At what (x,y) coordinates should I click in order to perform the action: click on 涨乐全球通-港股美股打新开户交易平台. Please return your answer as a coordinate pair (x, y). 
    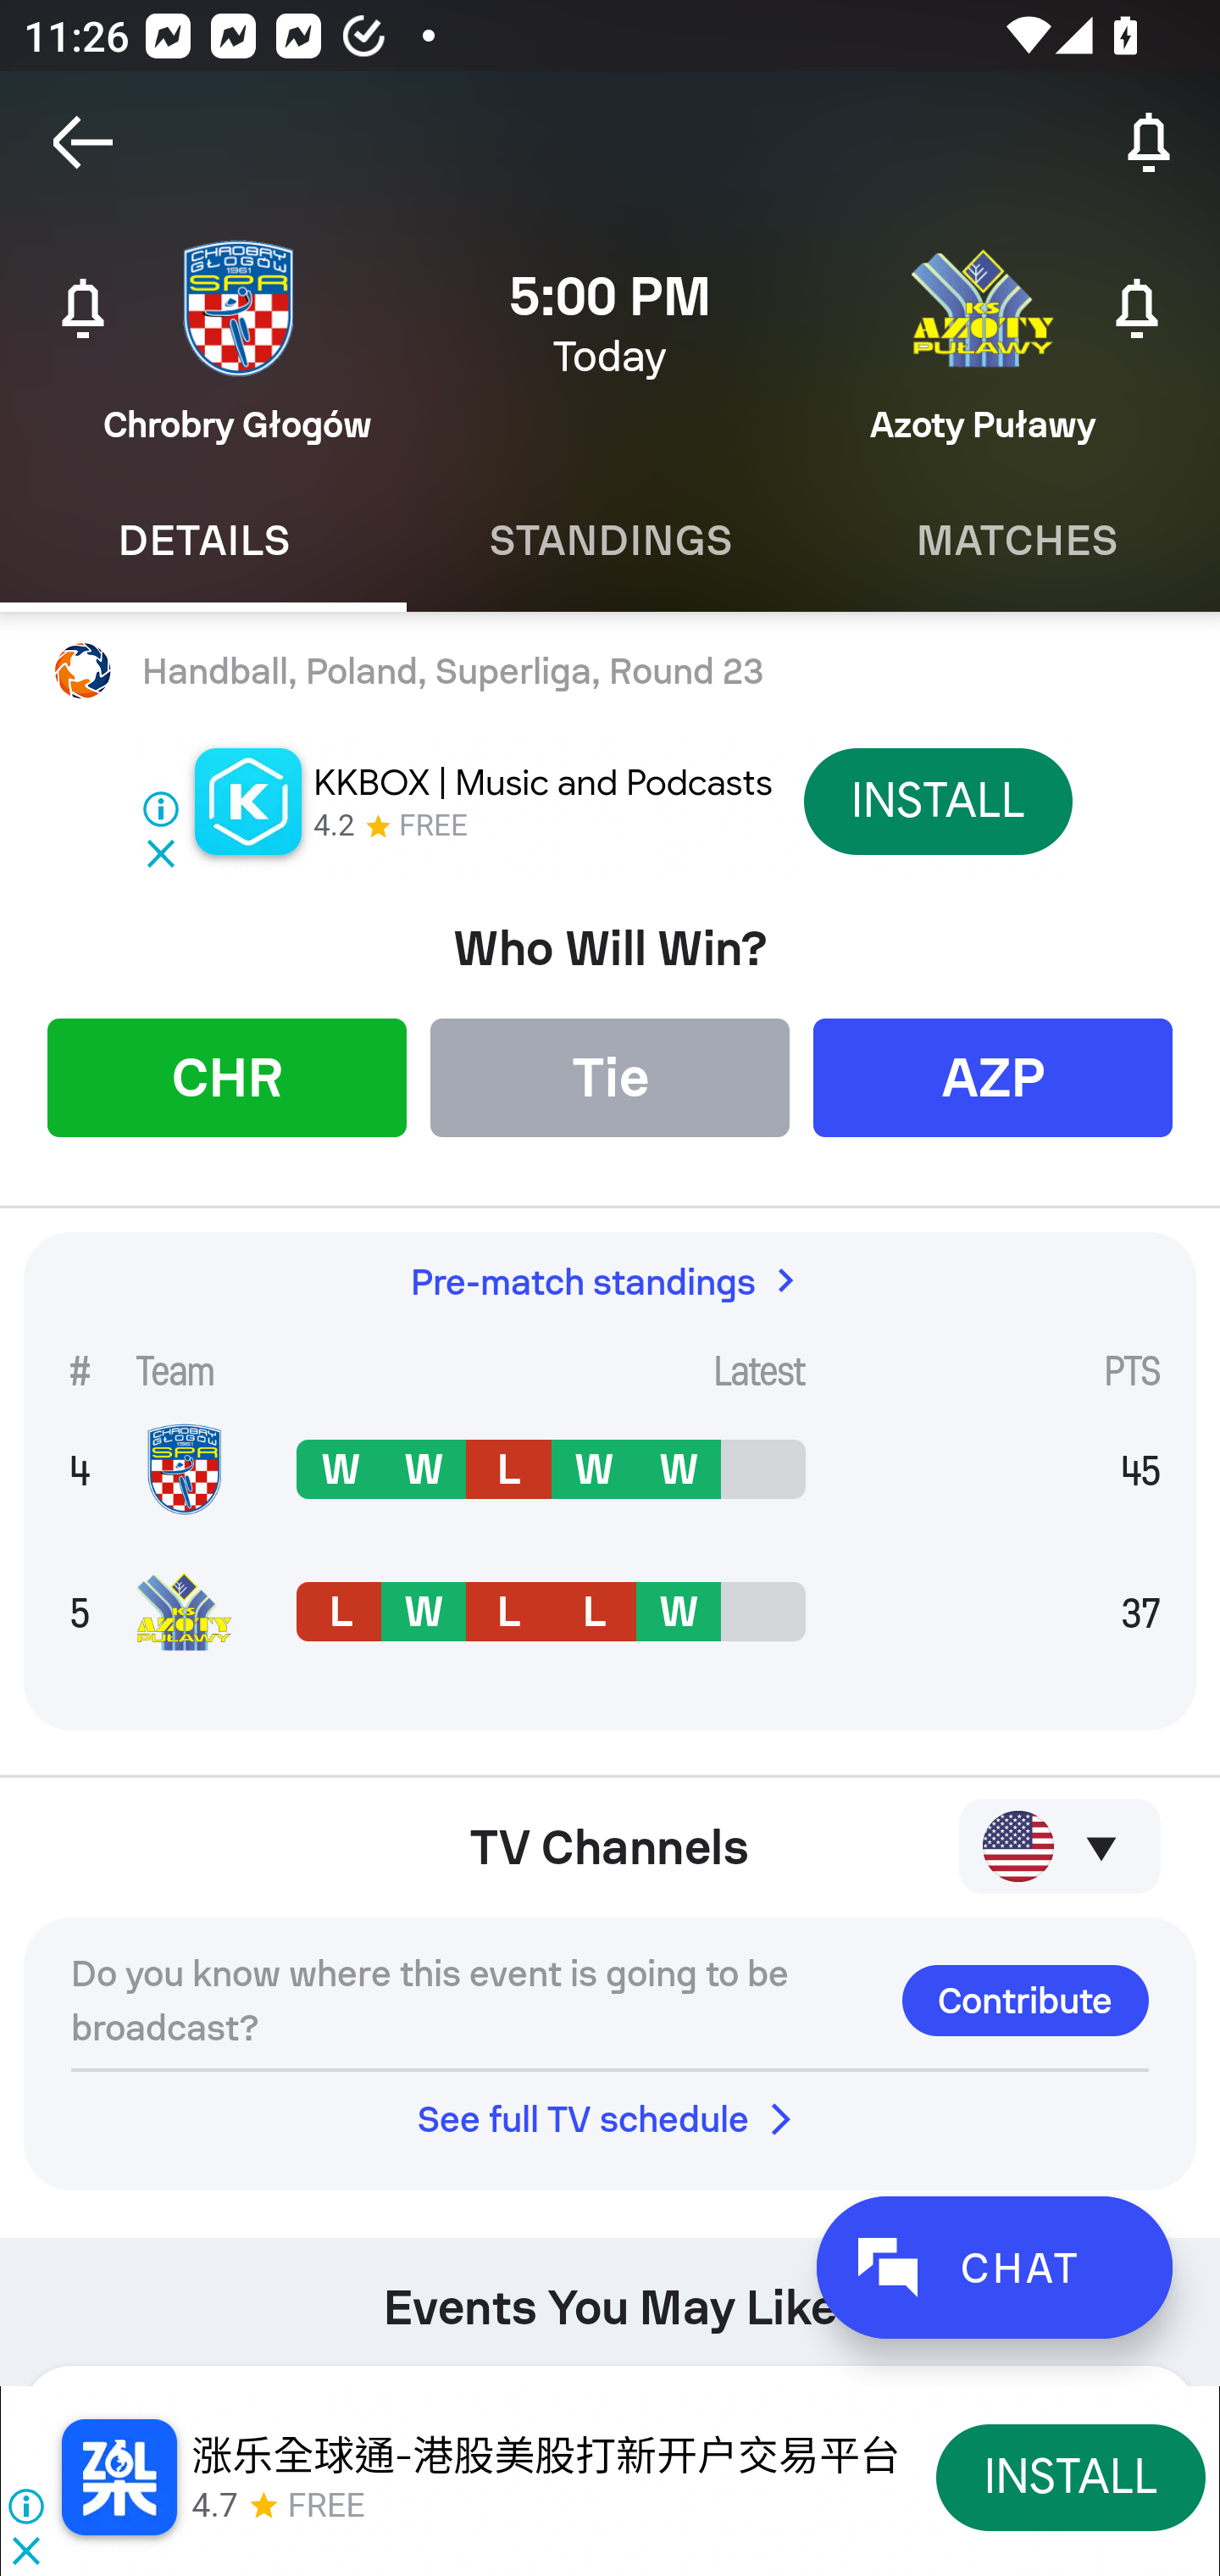
    Looking at the image, I should click on (546, 2456).